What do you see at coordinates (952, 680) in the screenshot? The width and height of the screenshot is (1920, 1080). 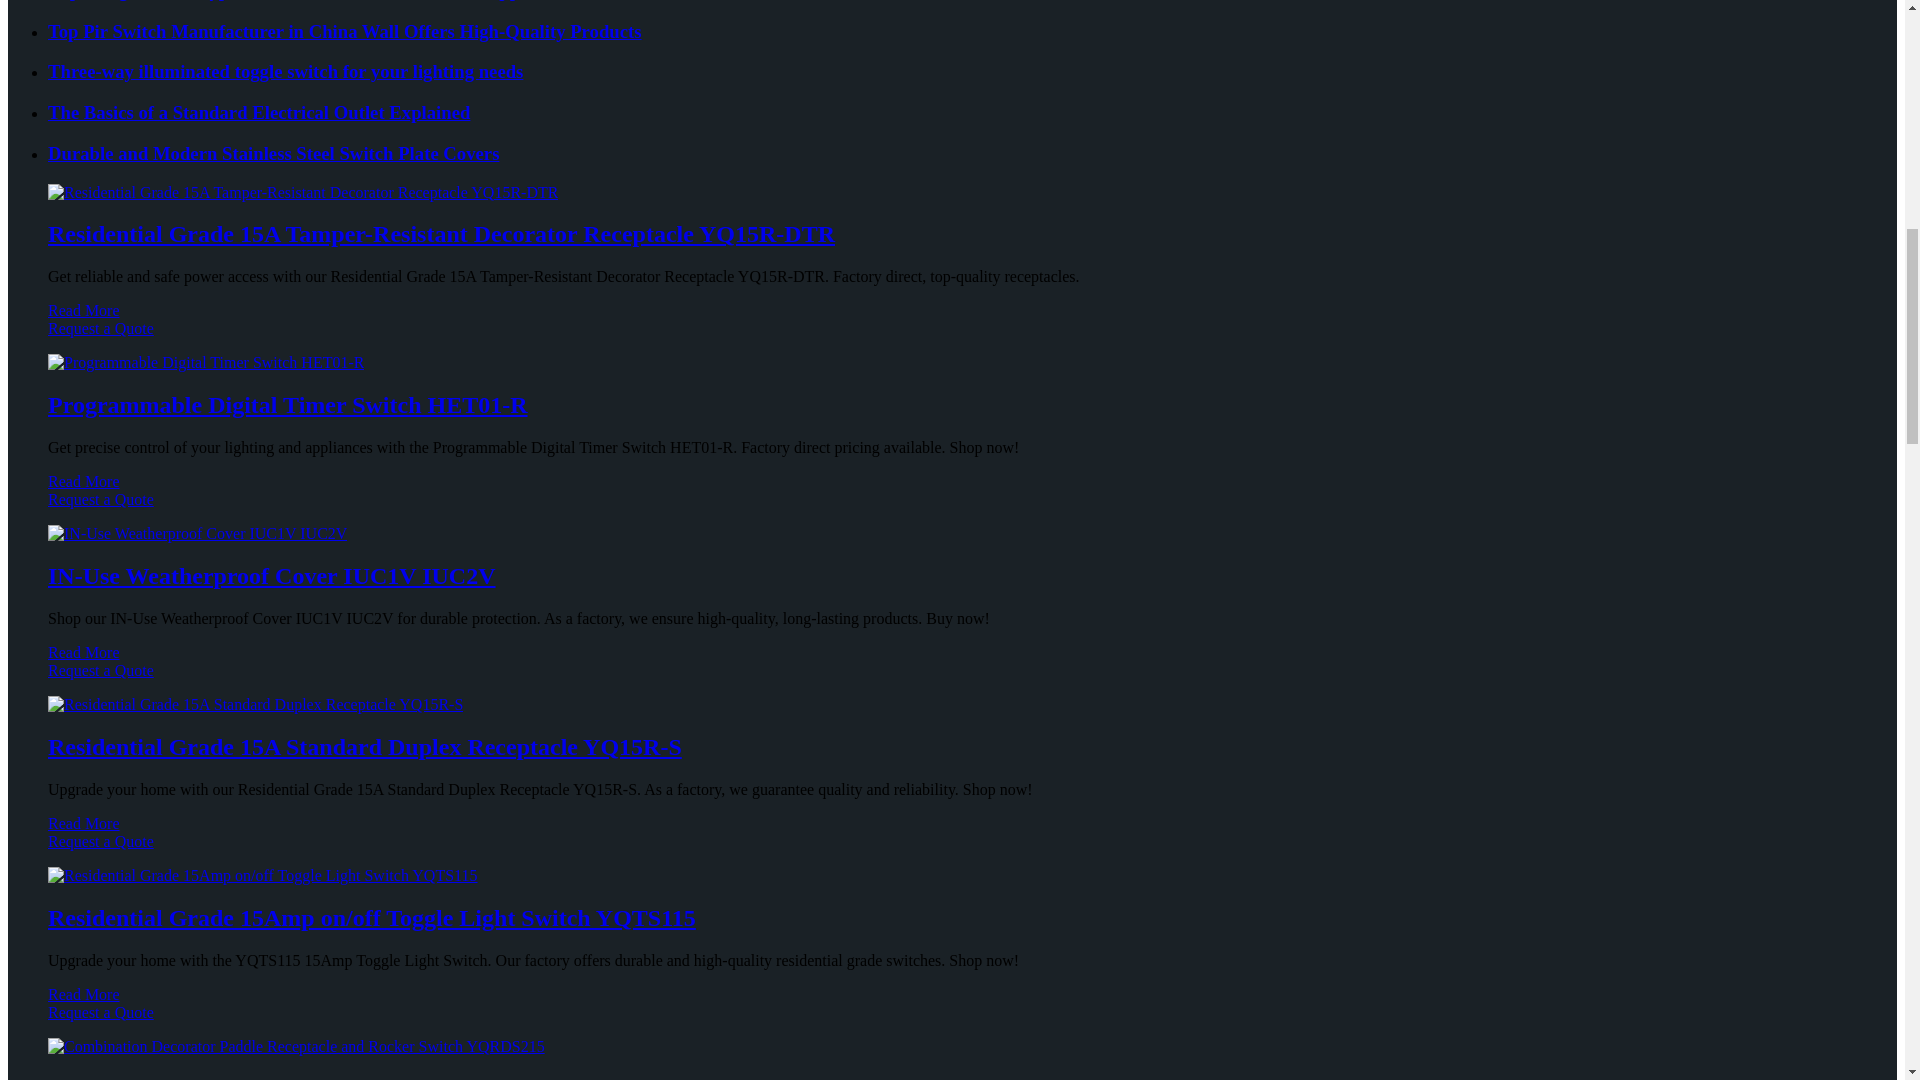 I see `Request a Quote` at bounding box center [952, 680].